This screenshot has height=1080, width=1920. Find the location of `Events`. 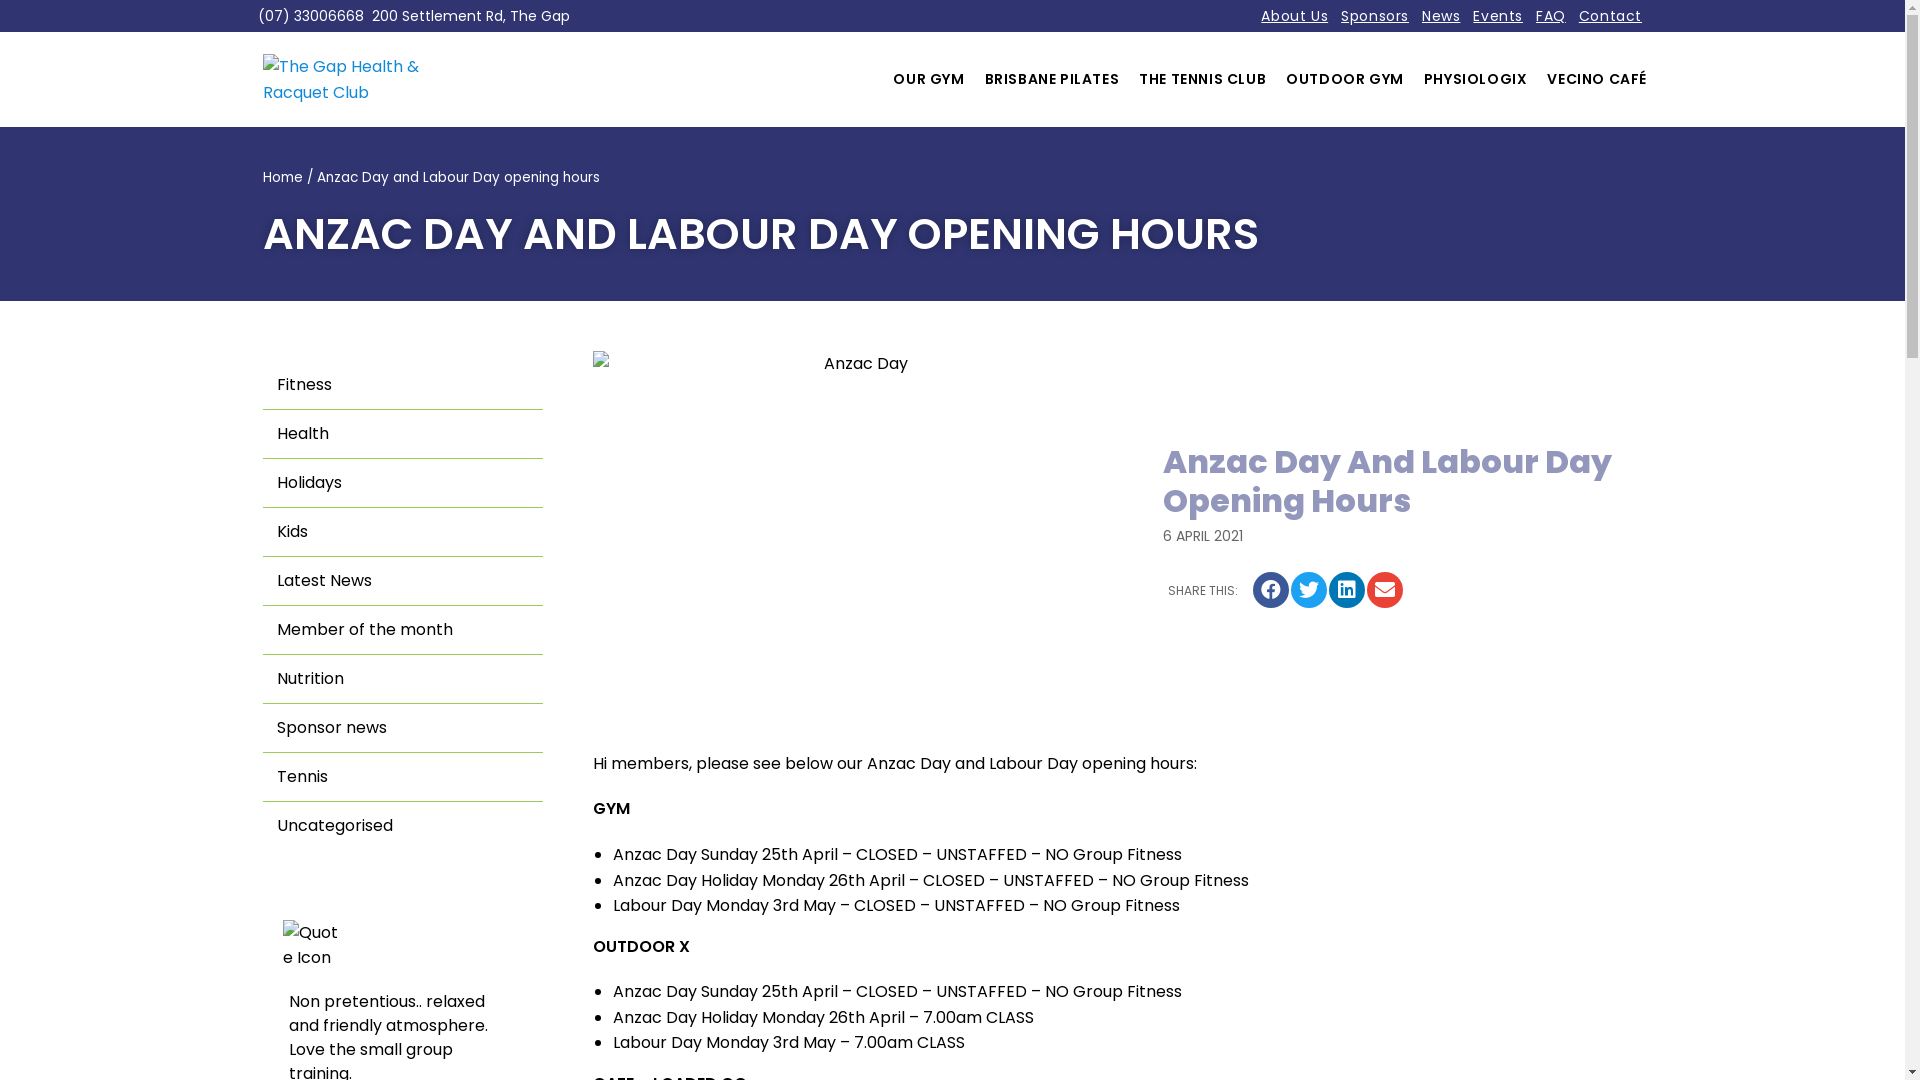

Events is located at coordinates (1498, 16).